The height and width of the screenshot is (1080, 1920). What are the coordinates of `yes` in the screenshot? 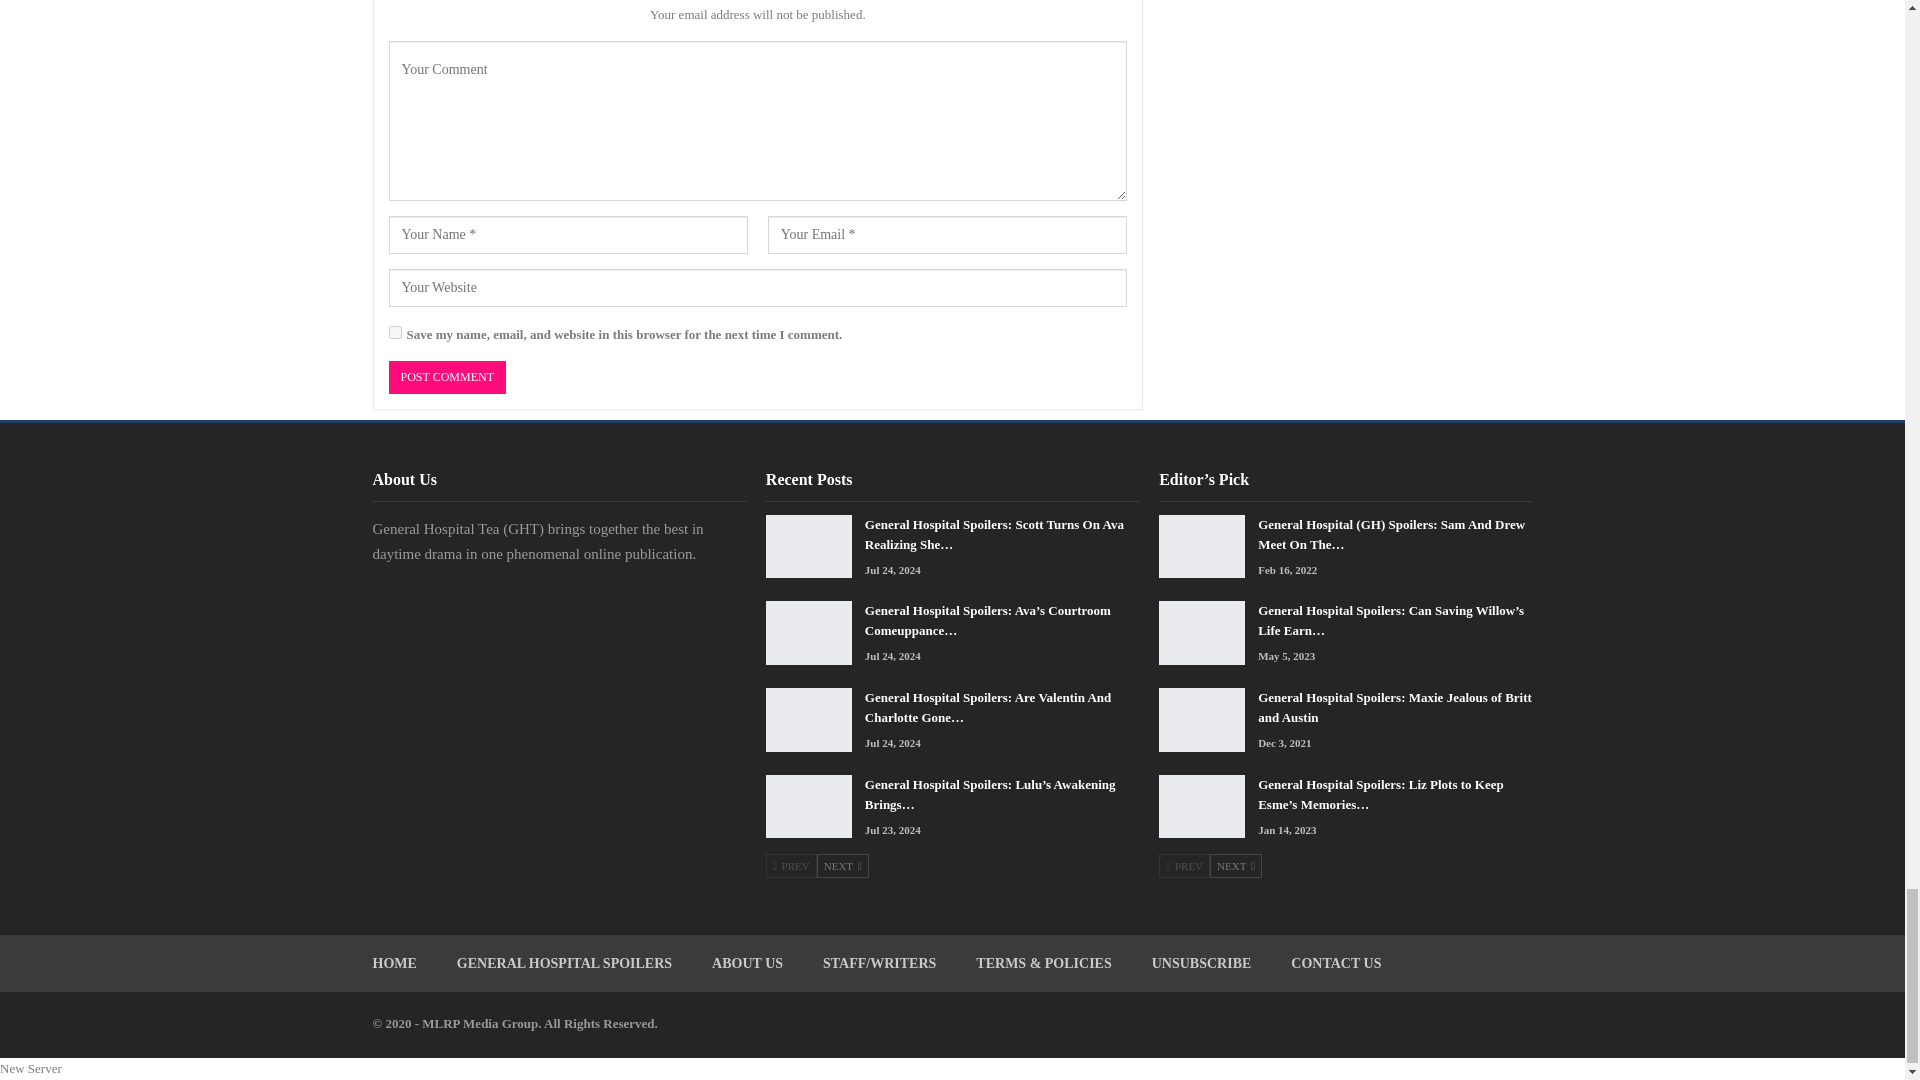 It's located at (394, 332).